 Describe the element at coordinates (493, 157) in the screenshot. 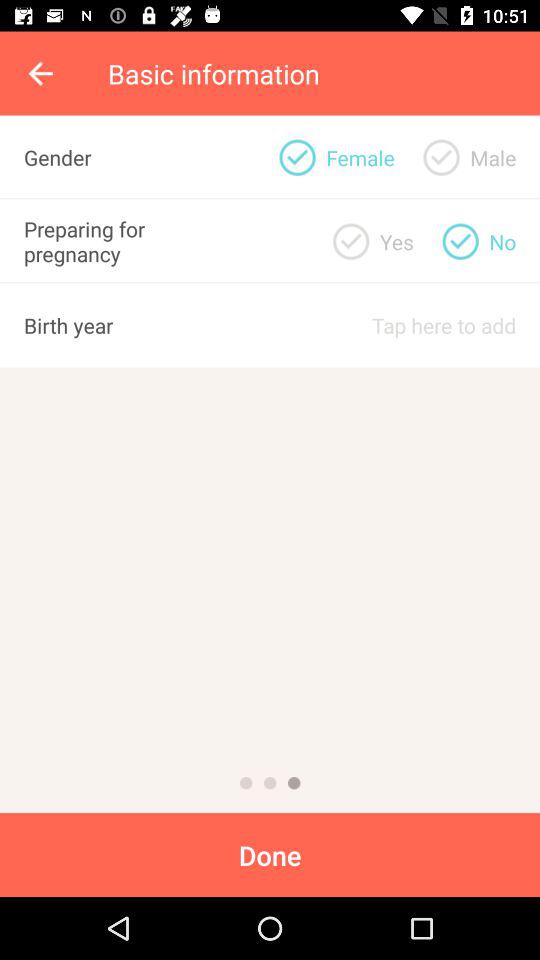

I see `turn off icon to the right of yes item` at that location.